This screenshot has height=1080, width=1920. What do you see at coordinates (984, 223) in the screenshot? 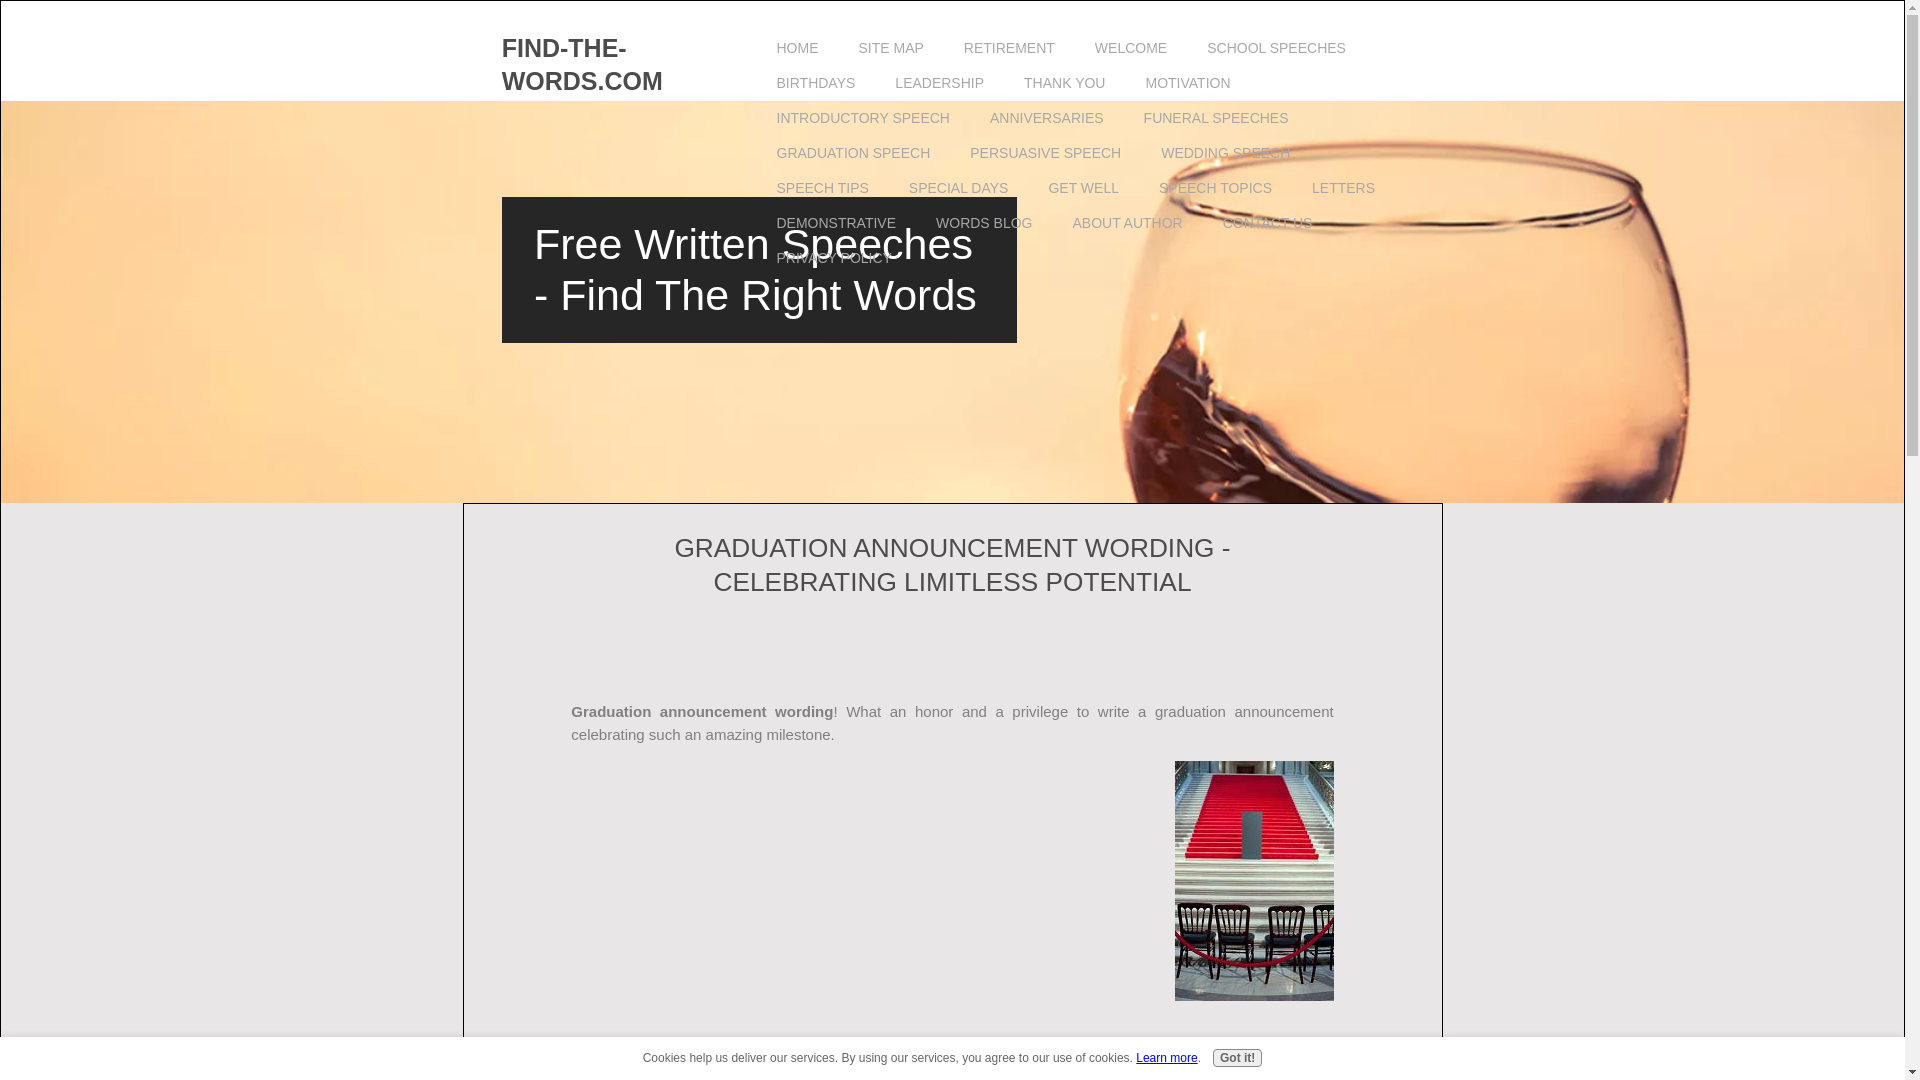
I see `WORDS BLOG` at bounding box center [984, 223].